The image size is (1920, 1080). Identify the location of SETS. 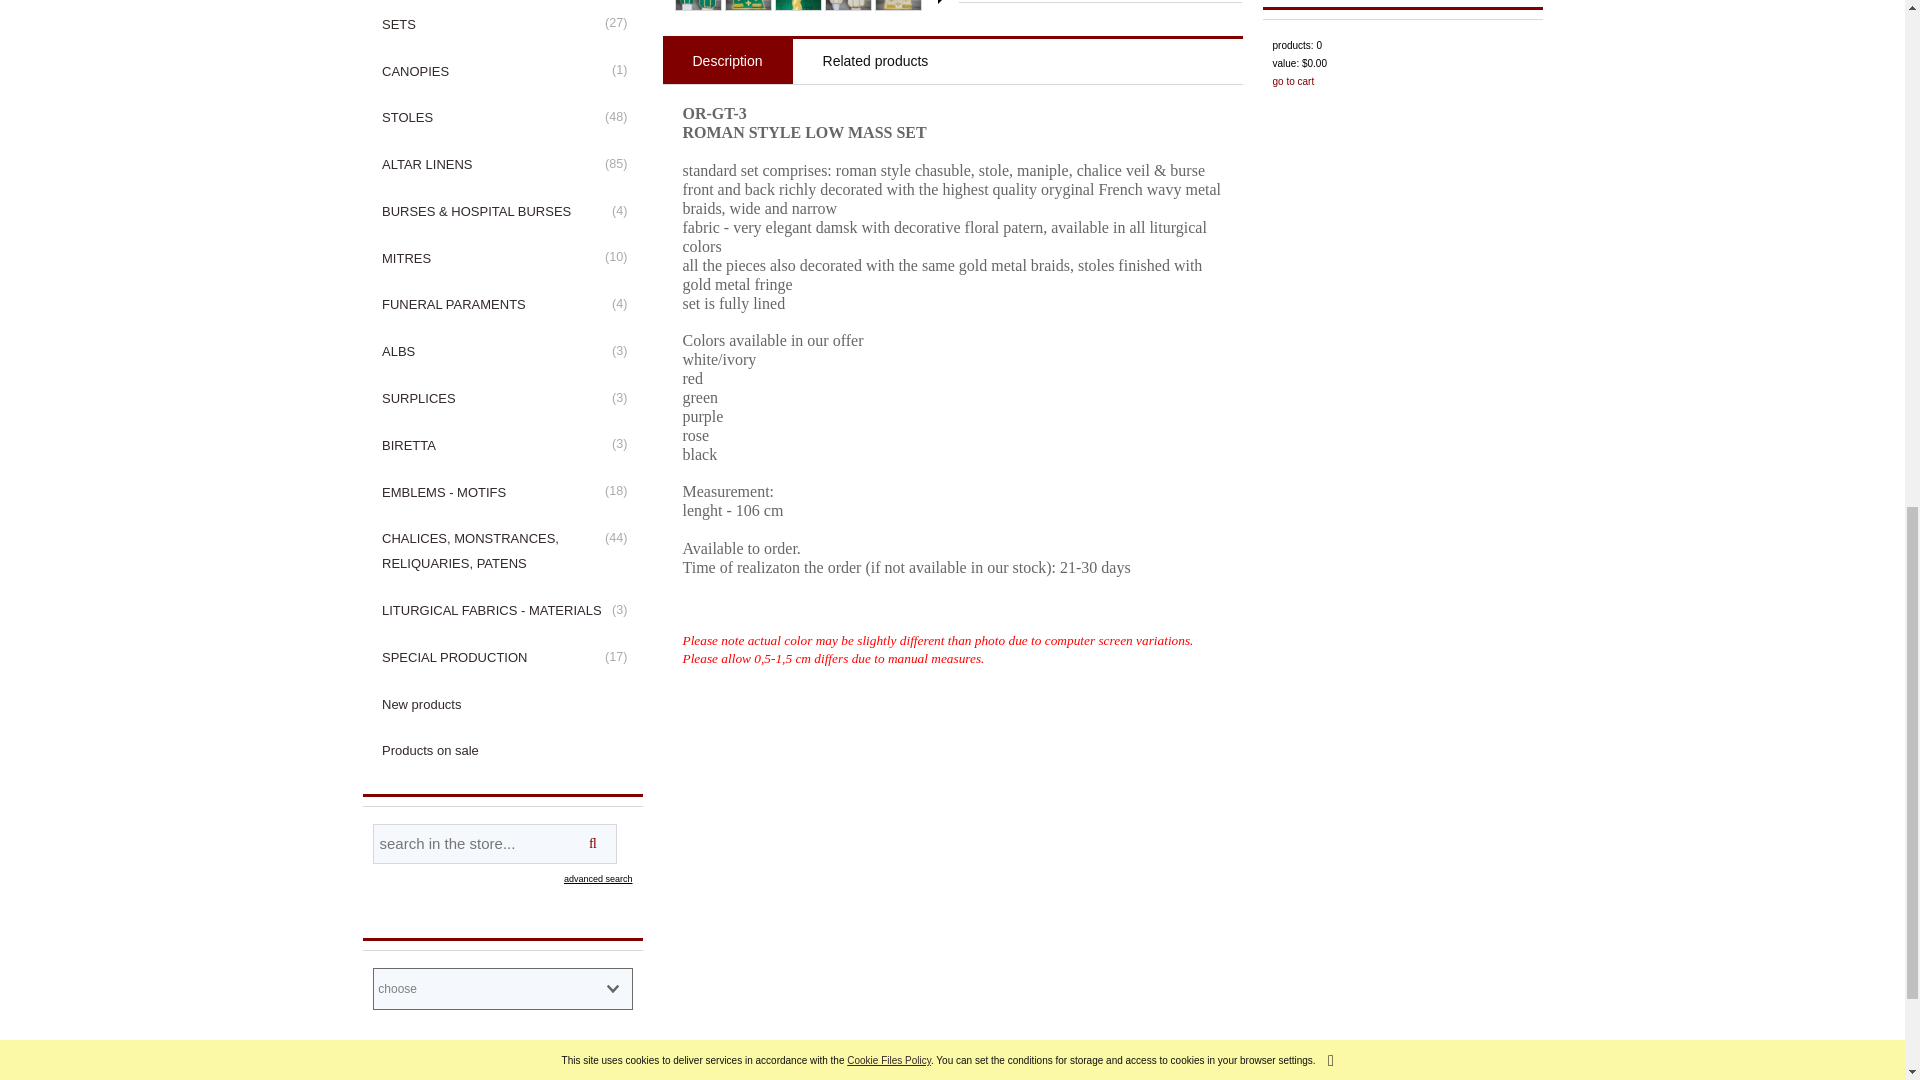
(502, 24).